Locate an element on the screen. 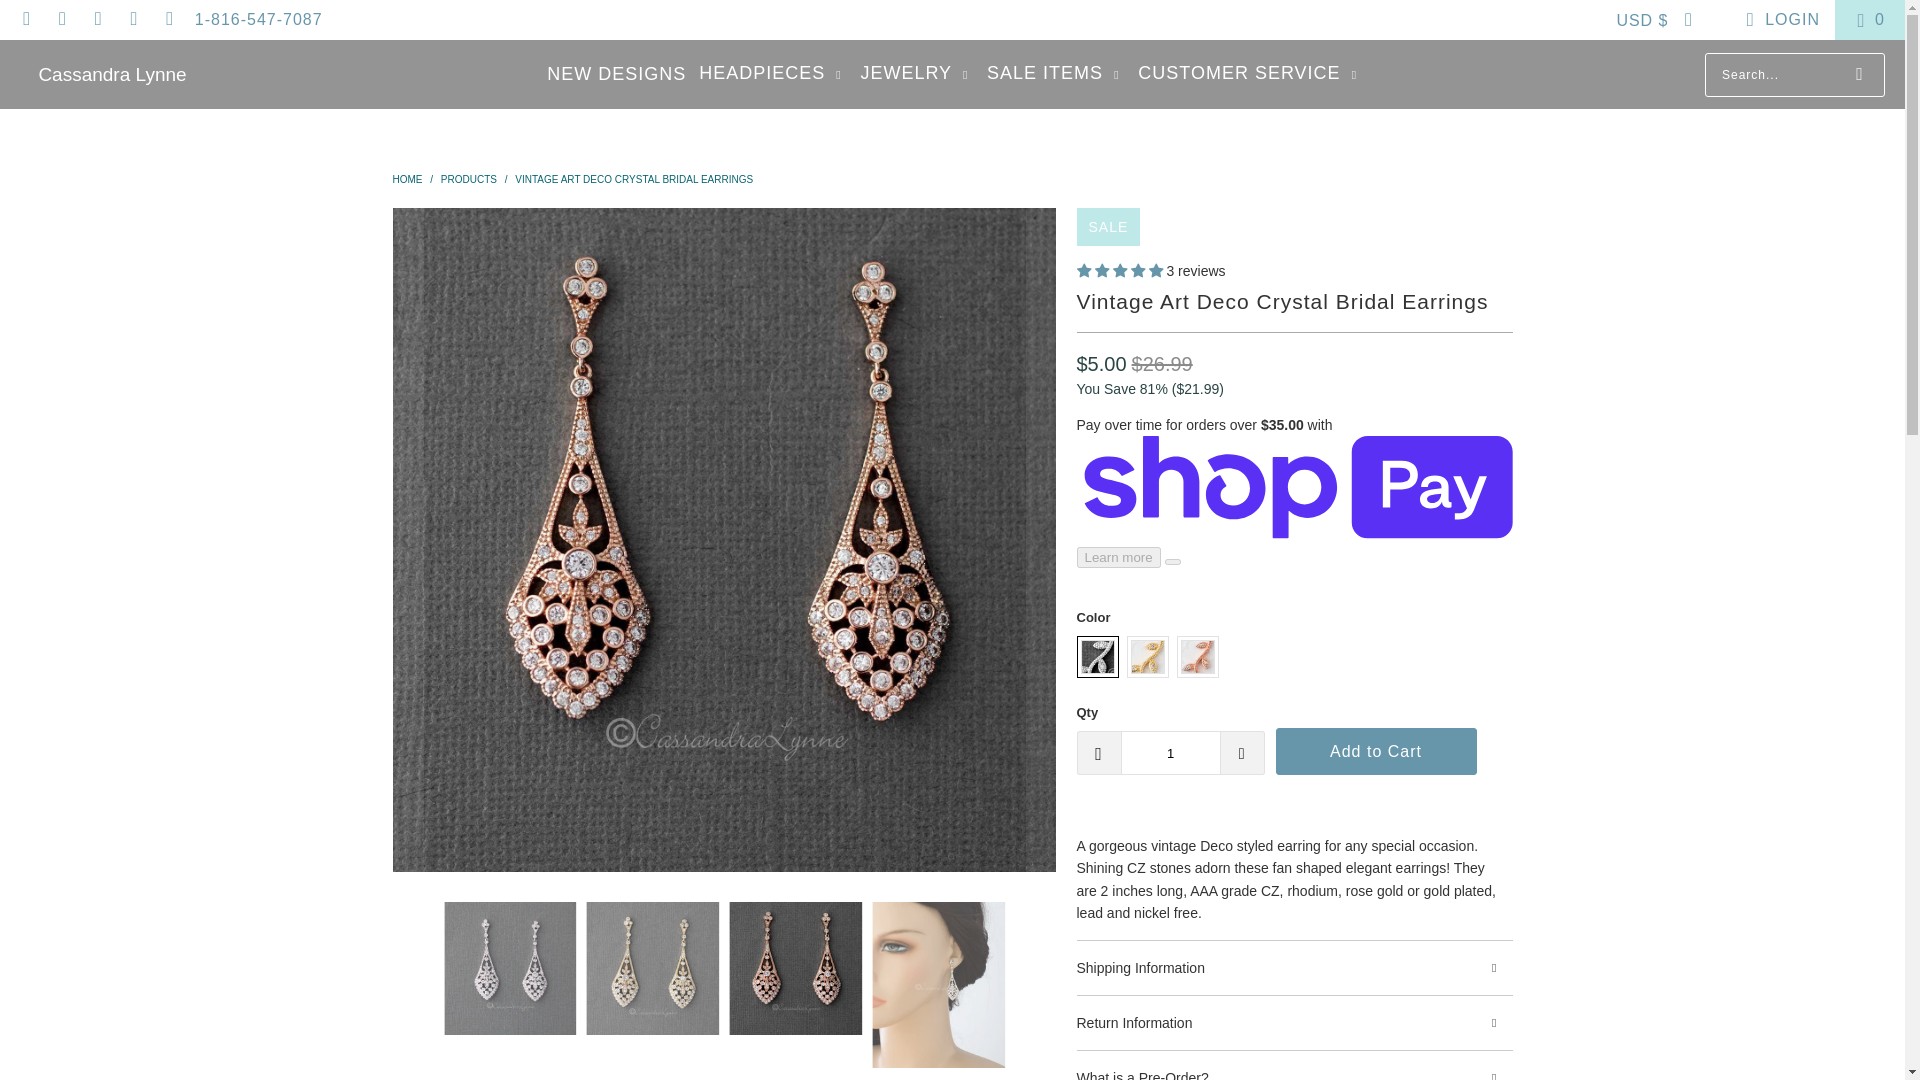 The height and width of the screenshot is (1080, 1920). Cassandra Lynne is located at coordinates (408, 178).